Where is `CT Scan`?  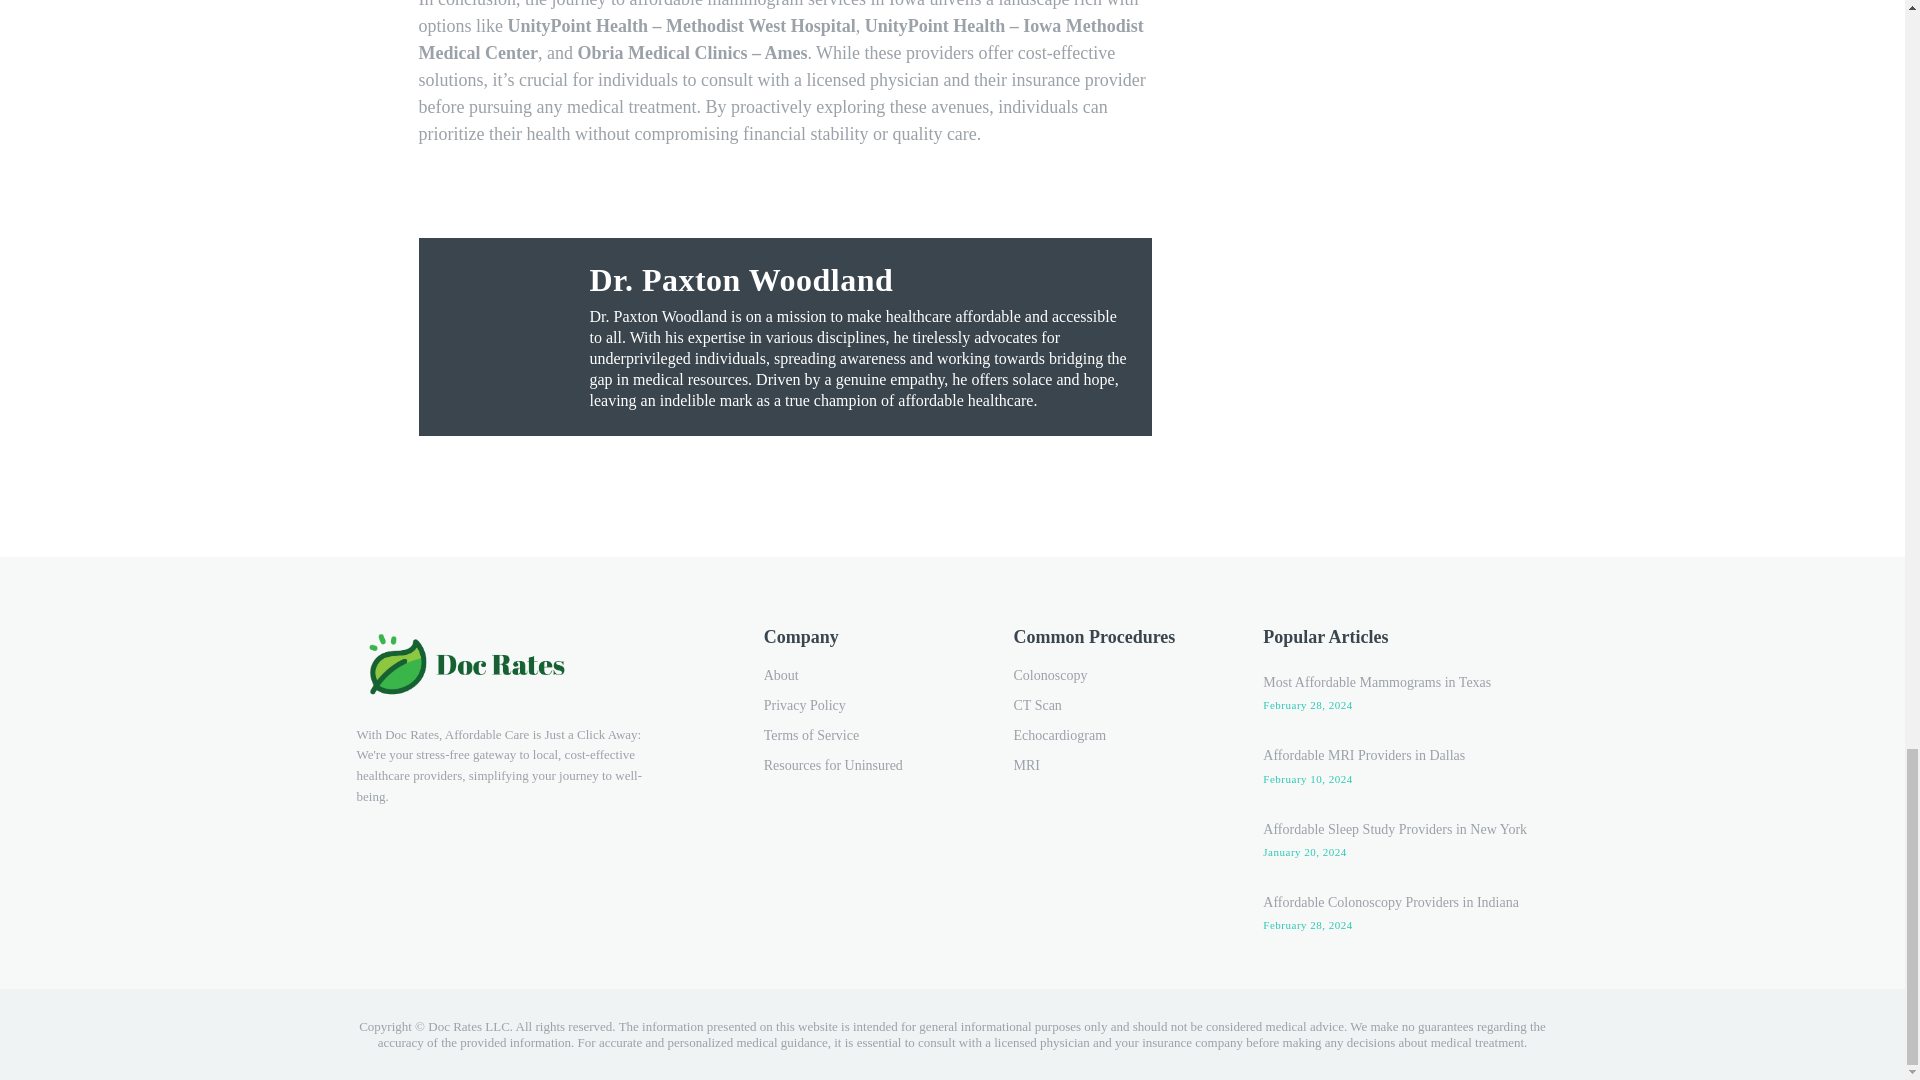 CT Scan is located at coordinates (1114, 706).